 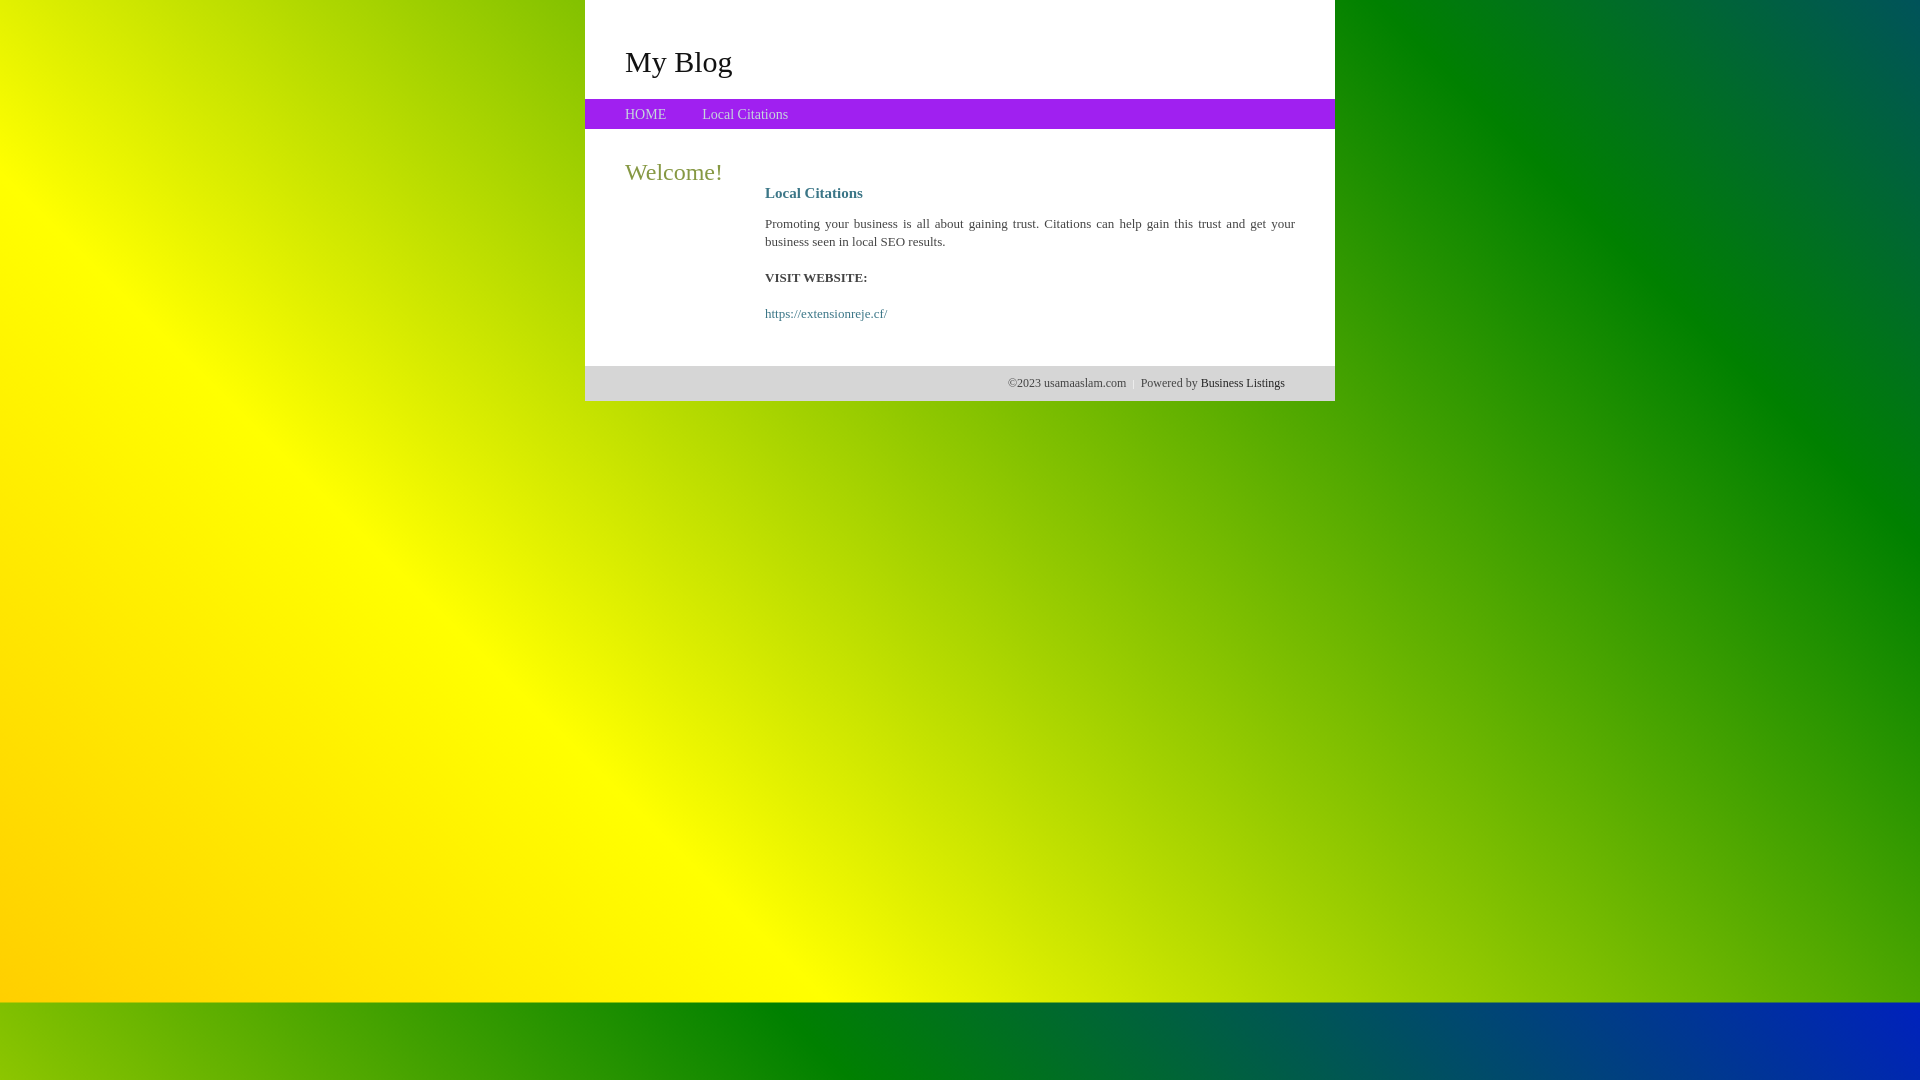 I want to click on HOME, so click(x=646, y=114).